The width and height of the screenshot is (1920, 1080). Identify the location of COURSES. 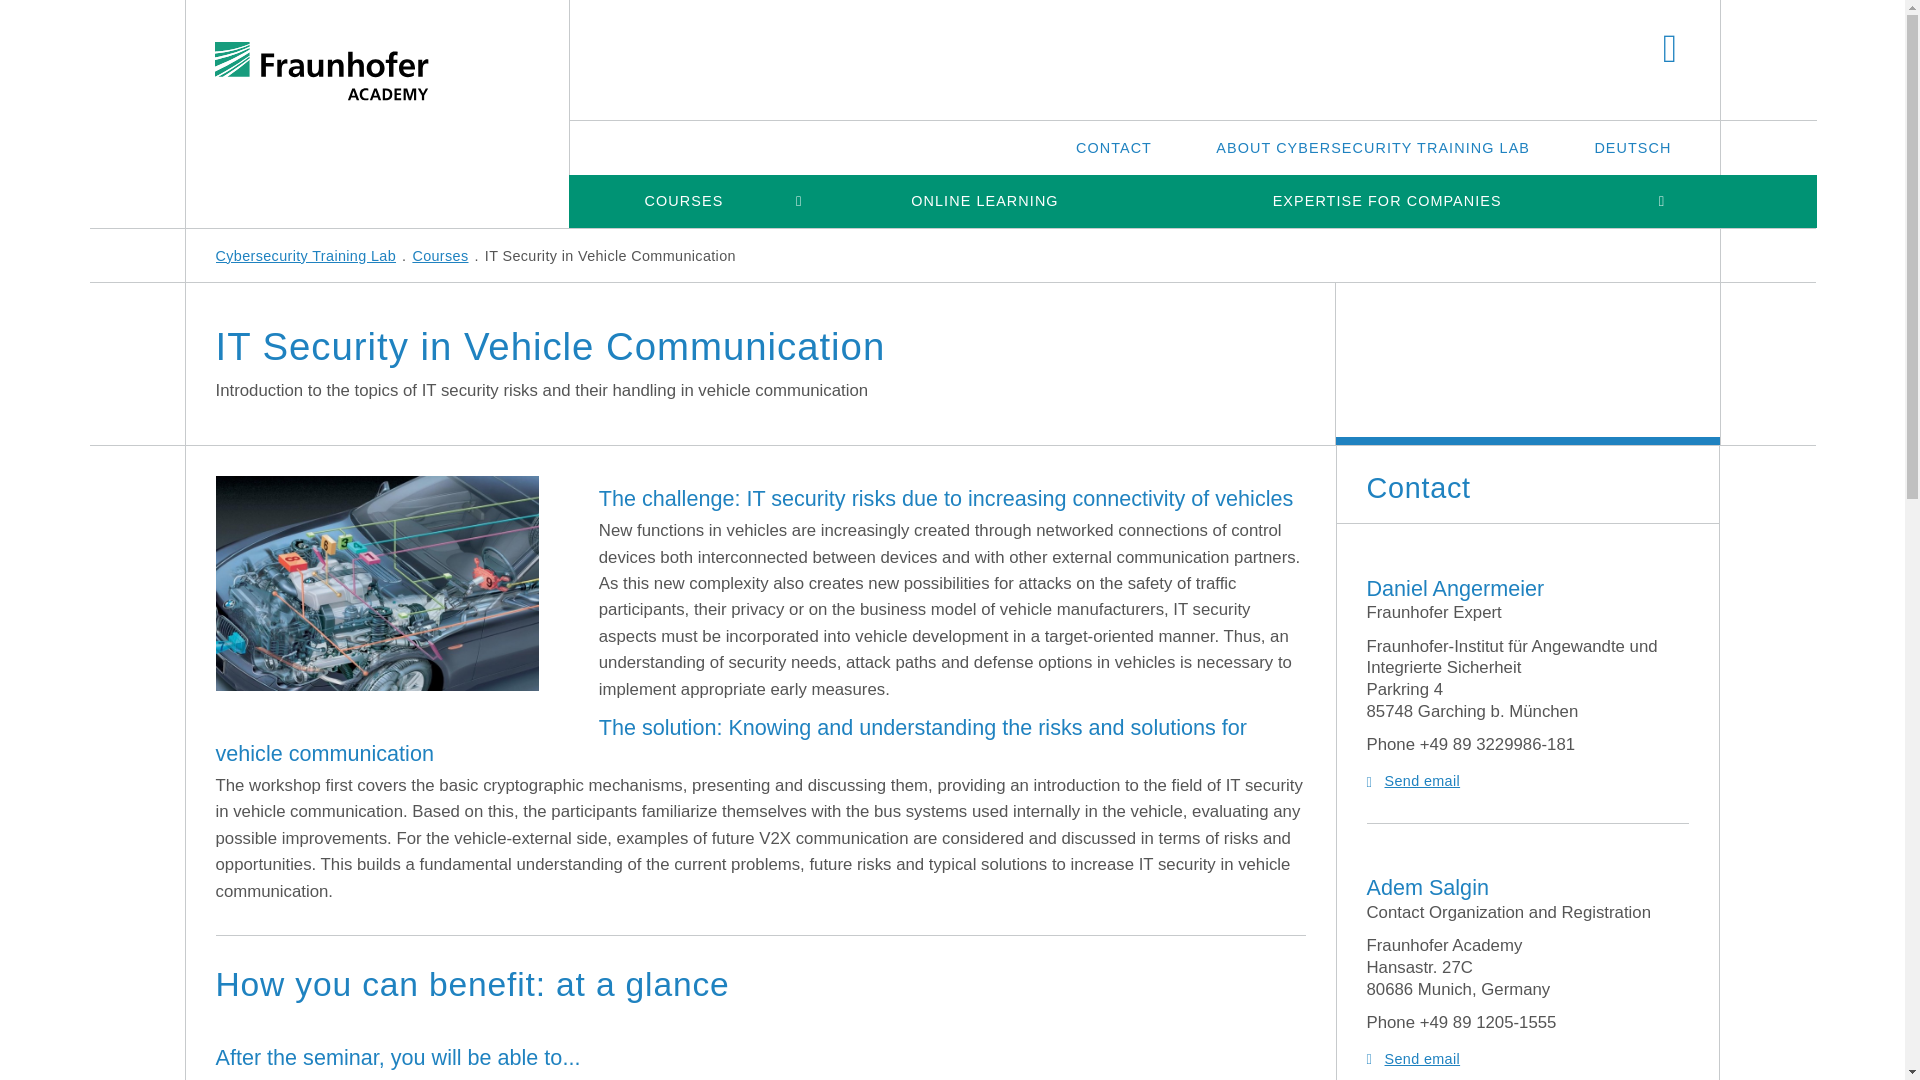
(683, 200).